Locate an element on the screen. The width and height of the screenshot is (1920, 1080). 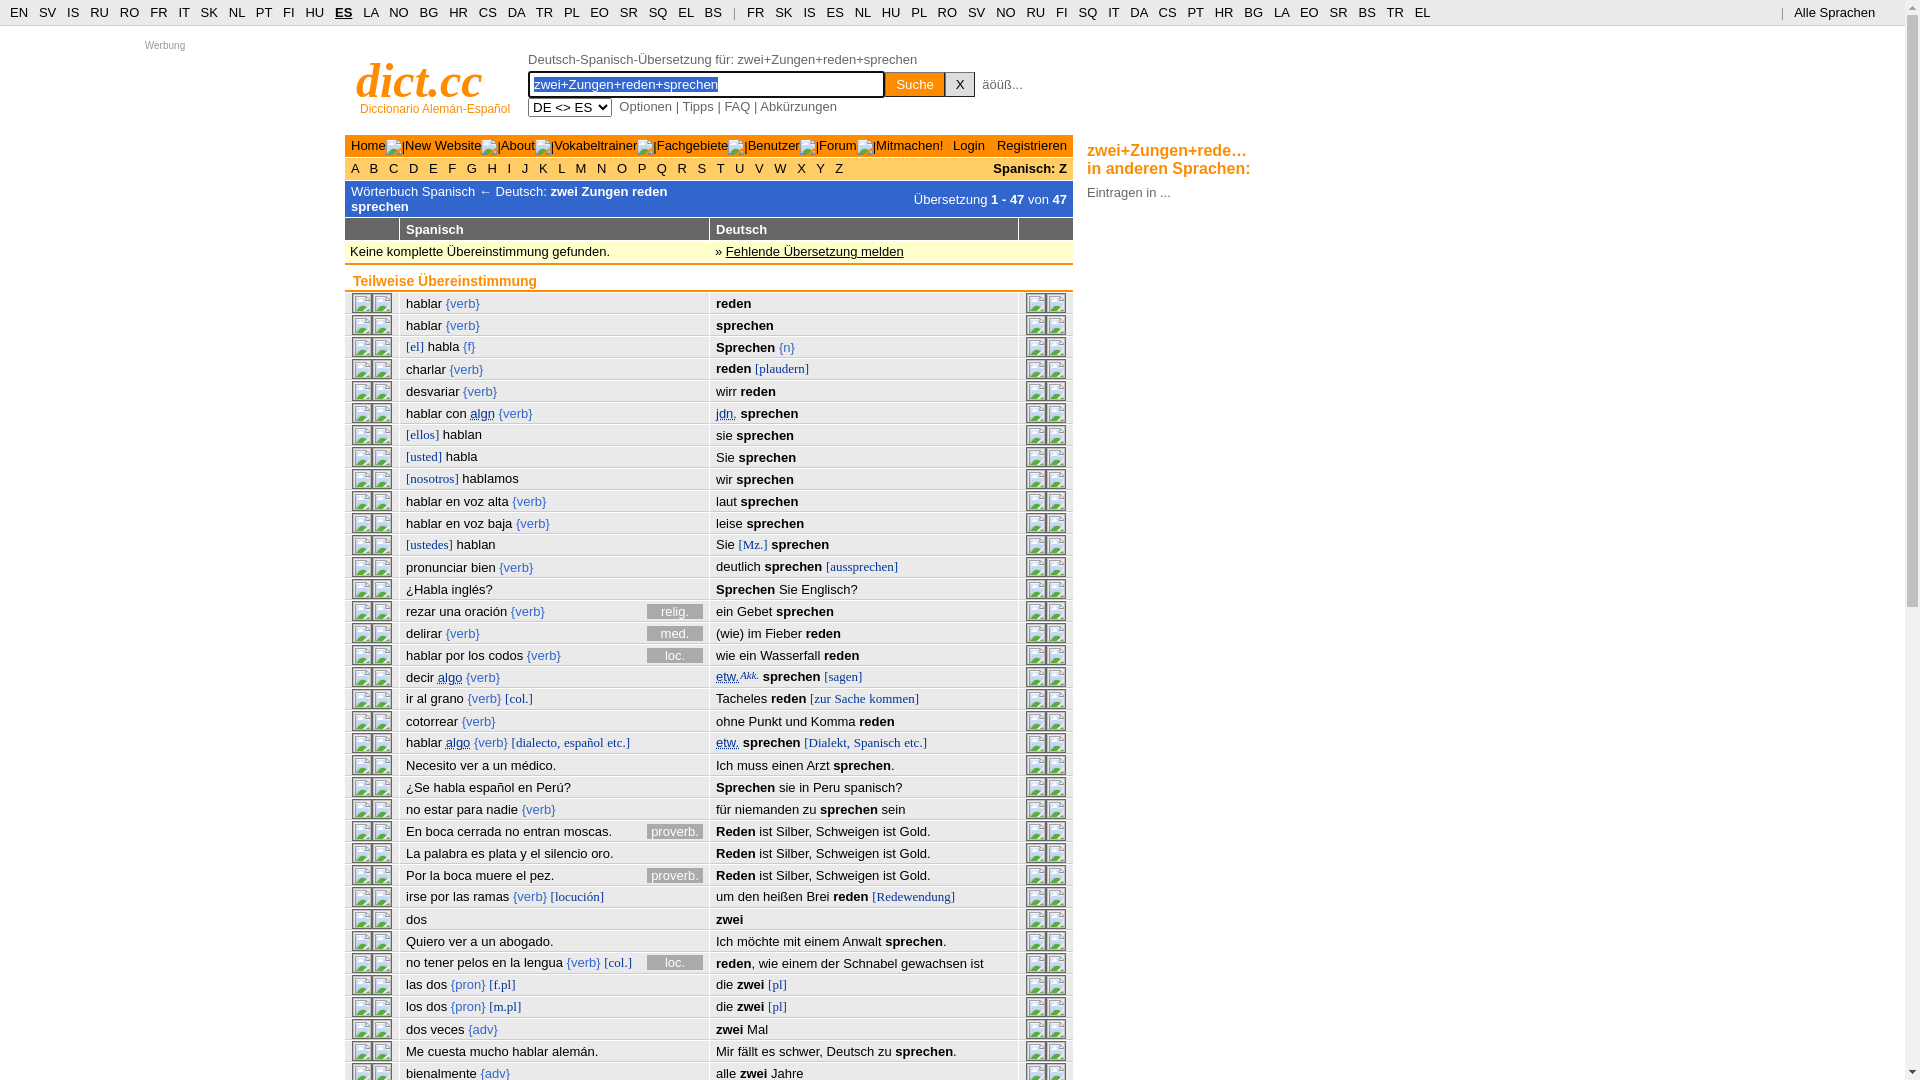
en is located at coordinates (525, 788).